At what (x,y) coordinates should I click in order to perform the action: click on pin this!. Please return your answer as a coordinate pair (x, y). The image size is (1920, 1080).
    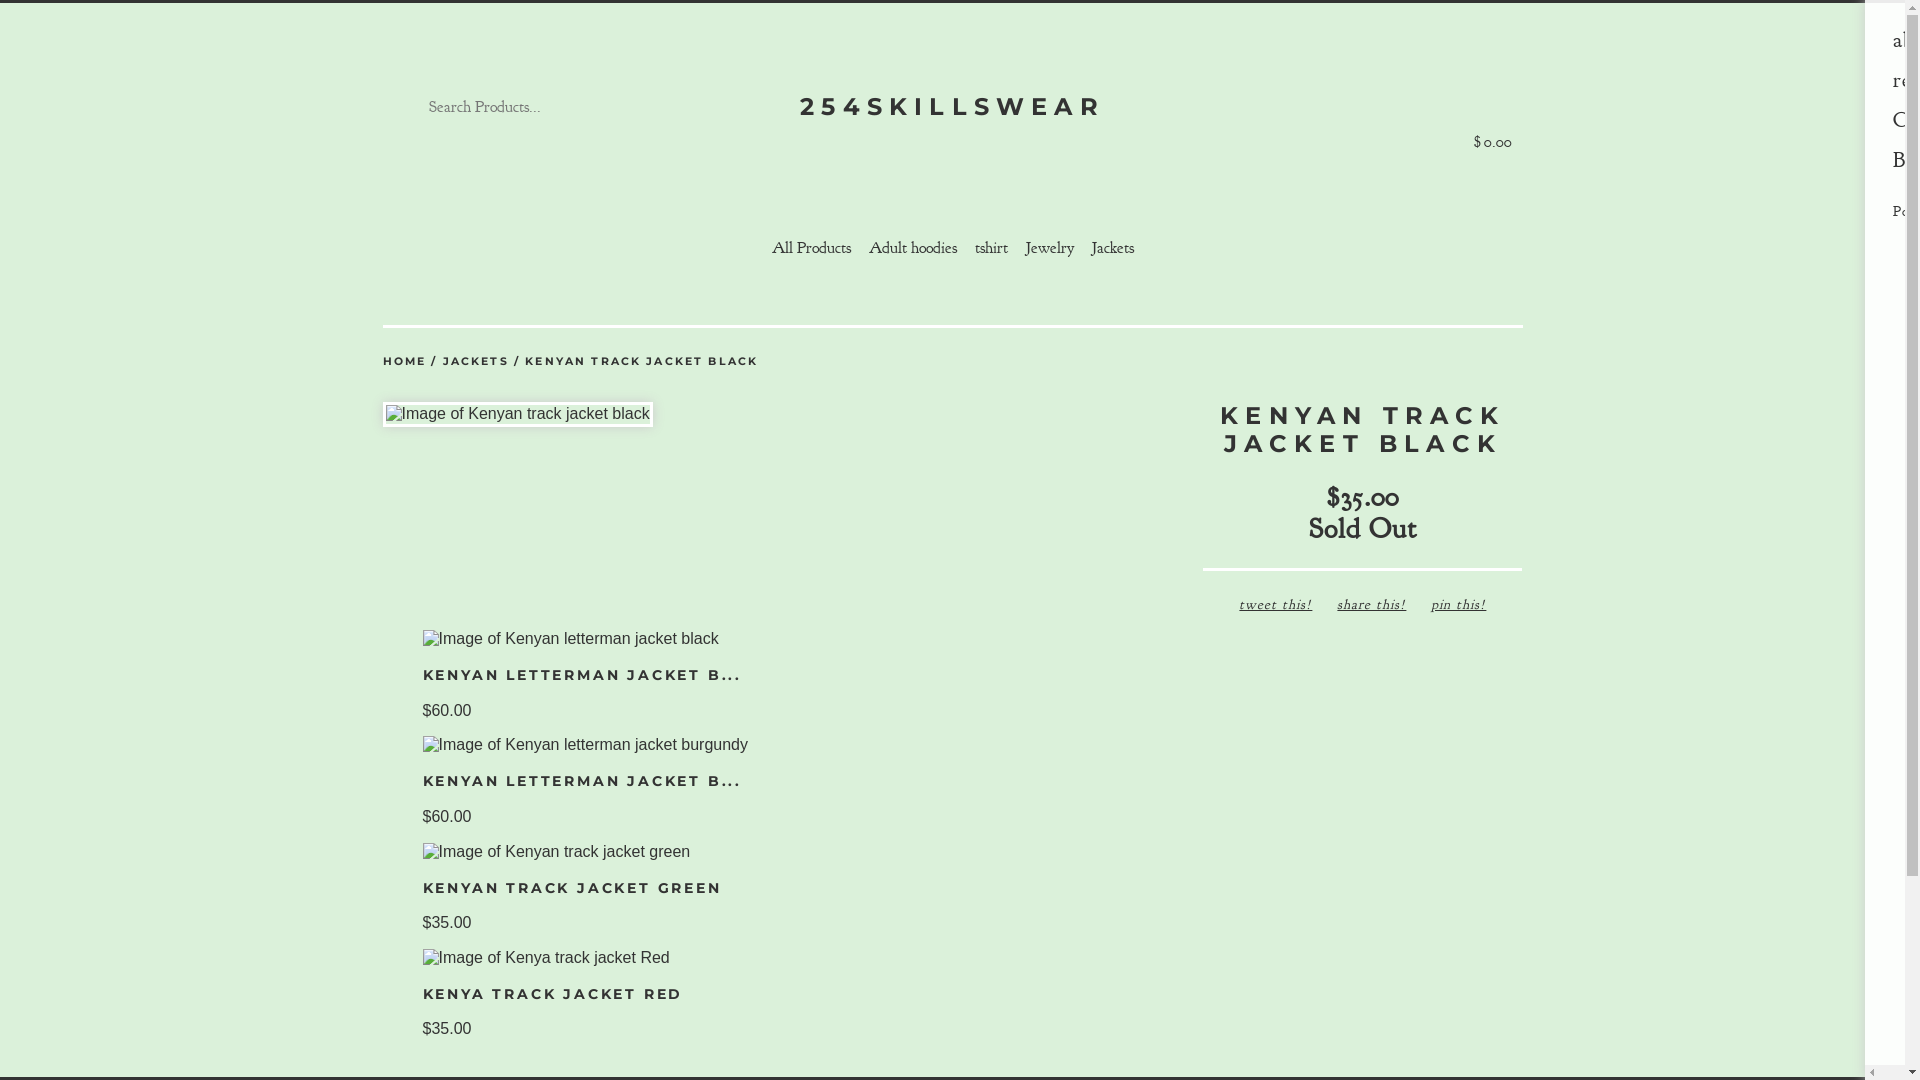
    Looking at the image, I should click on (1458, 604).